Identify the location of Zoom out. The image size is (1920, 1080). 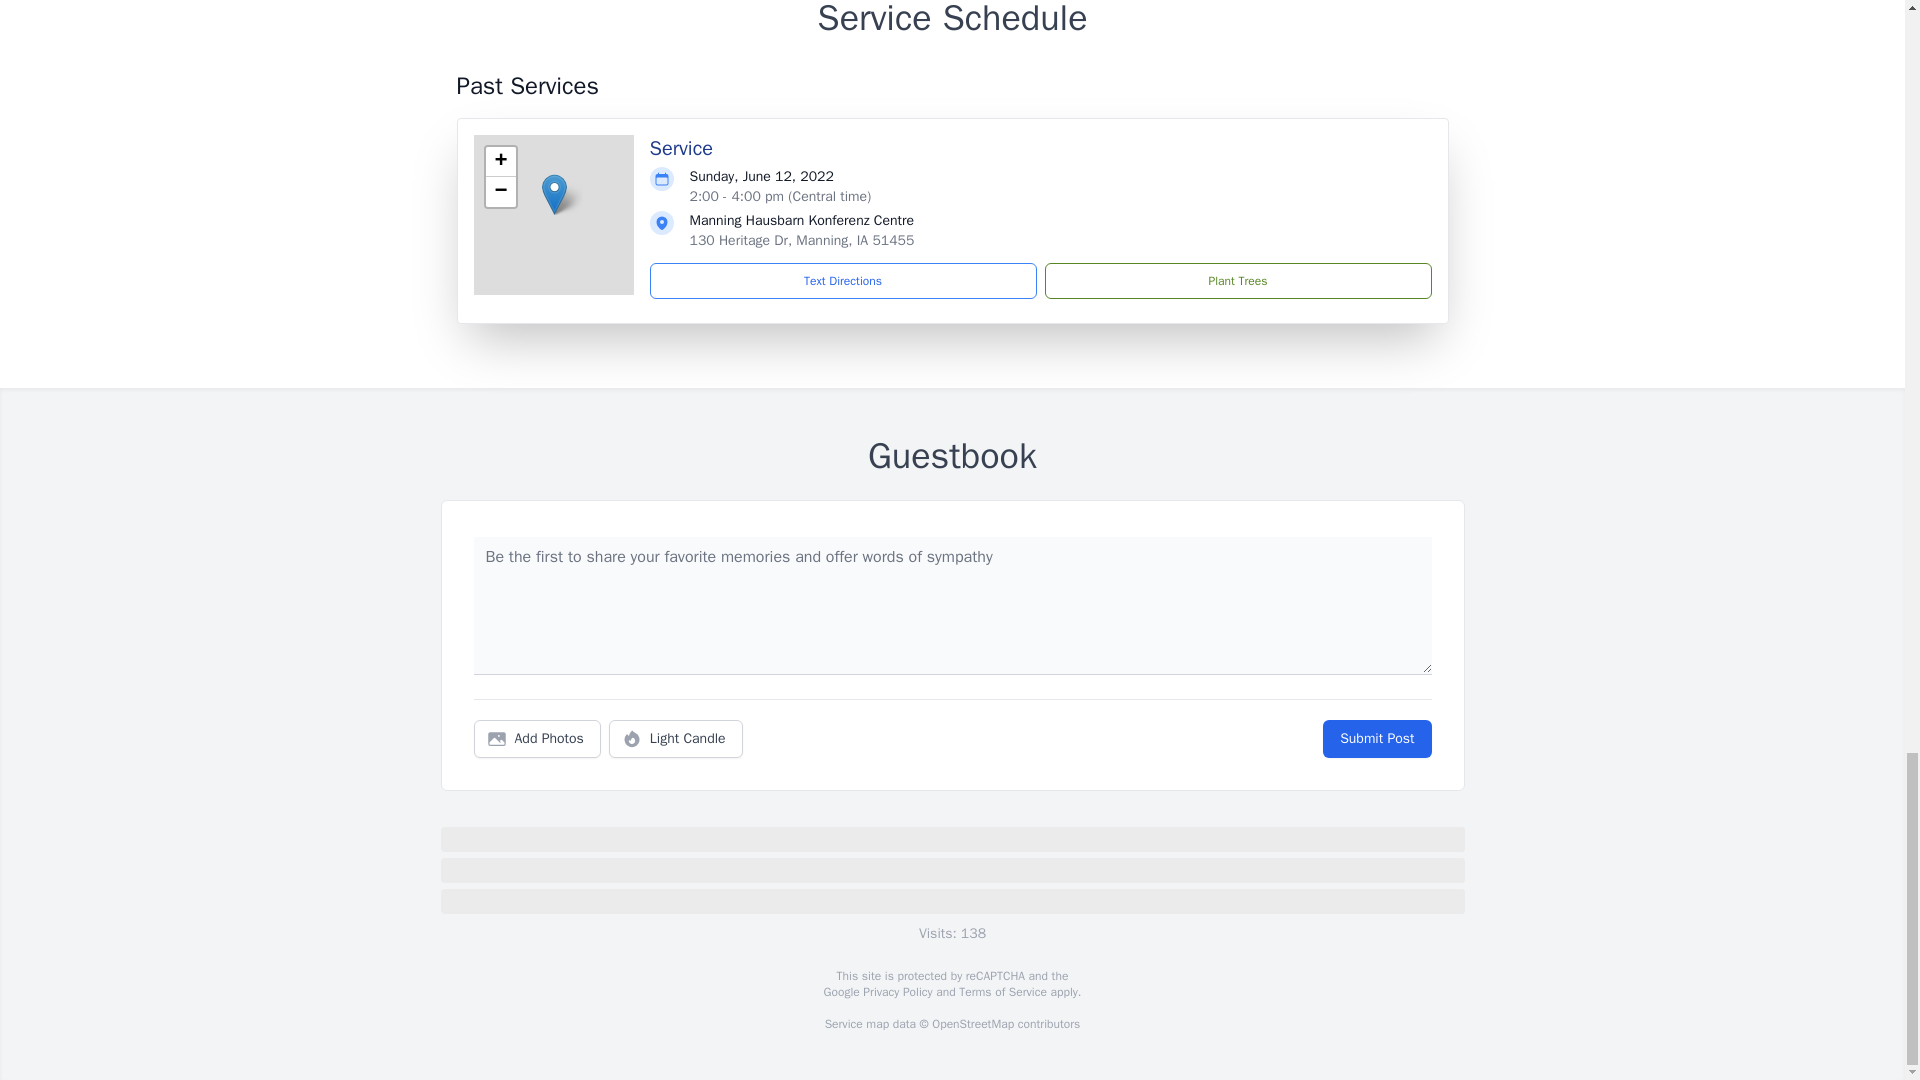
(500, 192).